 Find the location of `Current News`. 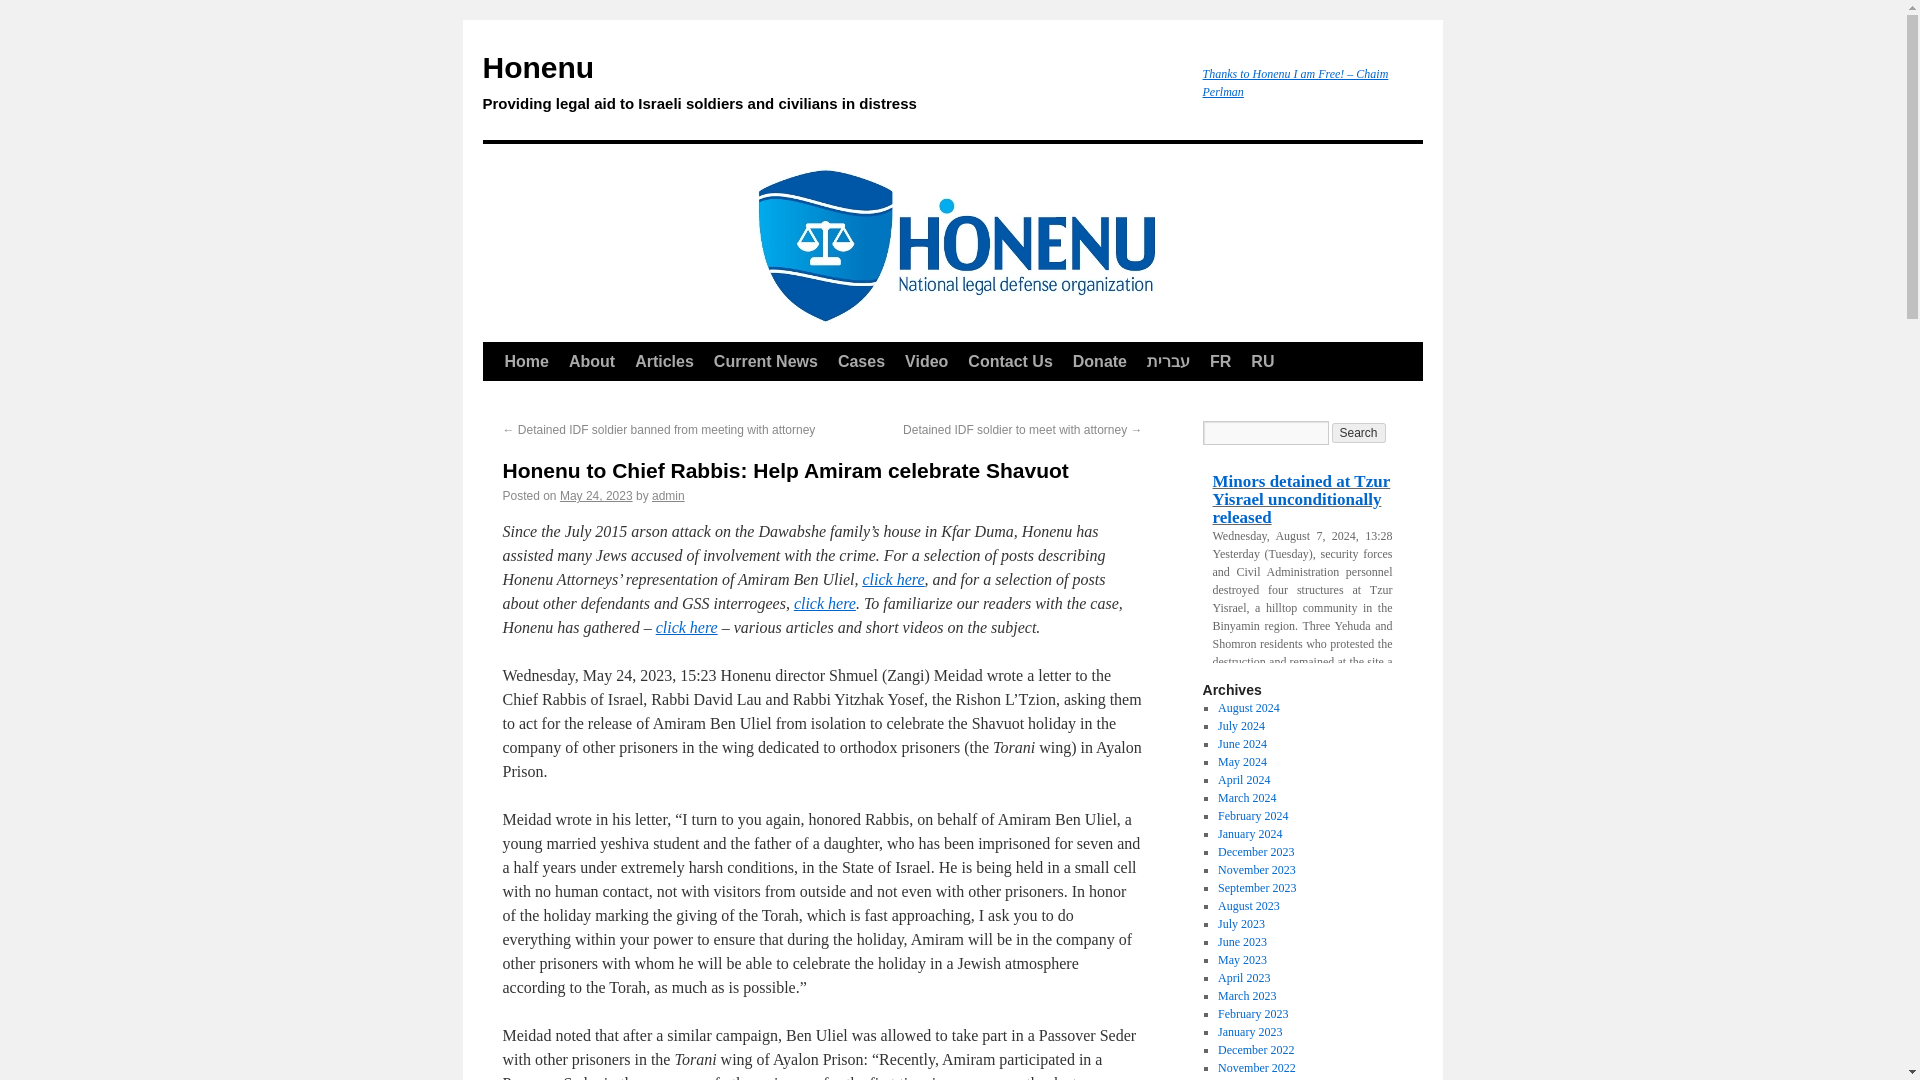

Current News is located at coordinates (766, 362).